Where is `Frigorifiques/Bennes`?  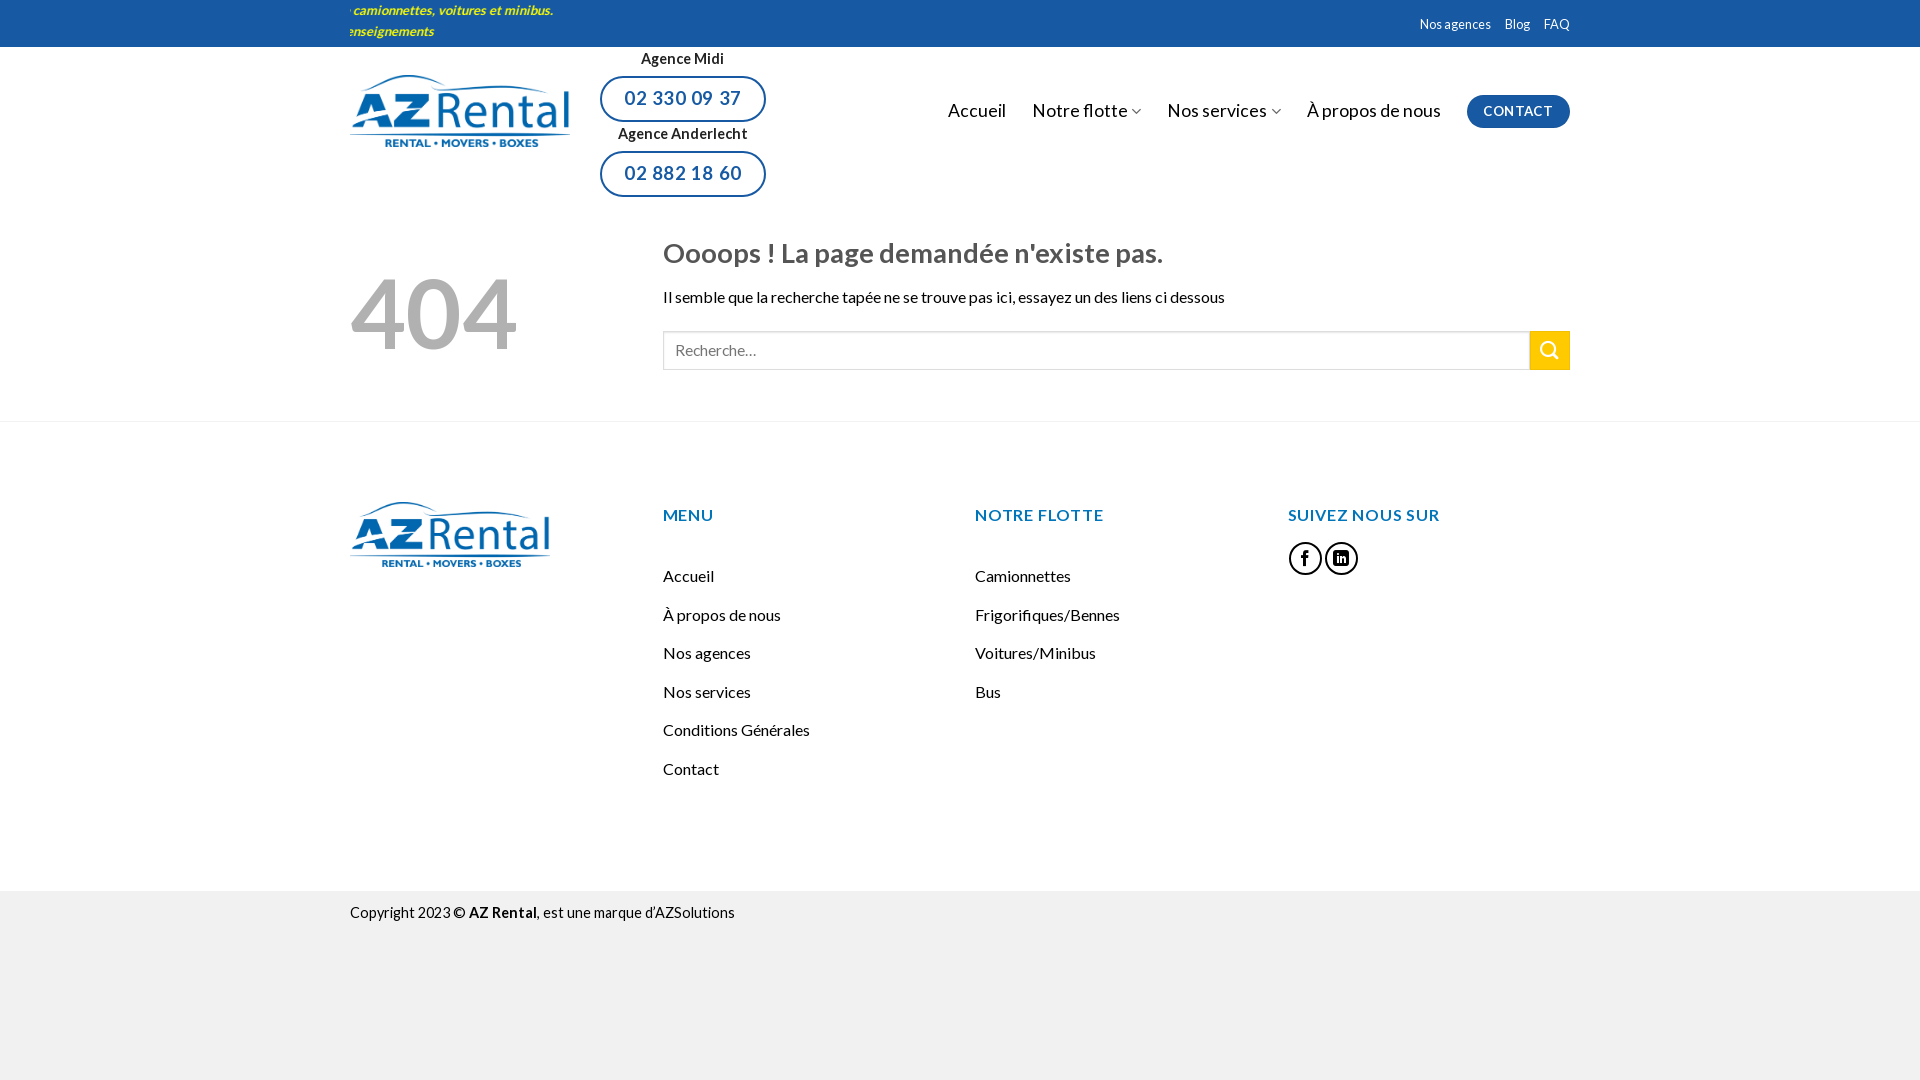
Frigorifiques/Bennes is located at coordinates (1048, 615).